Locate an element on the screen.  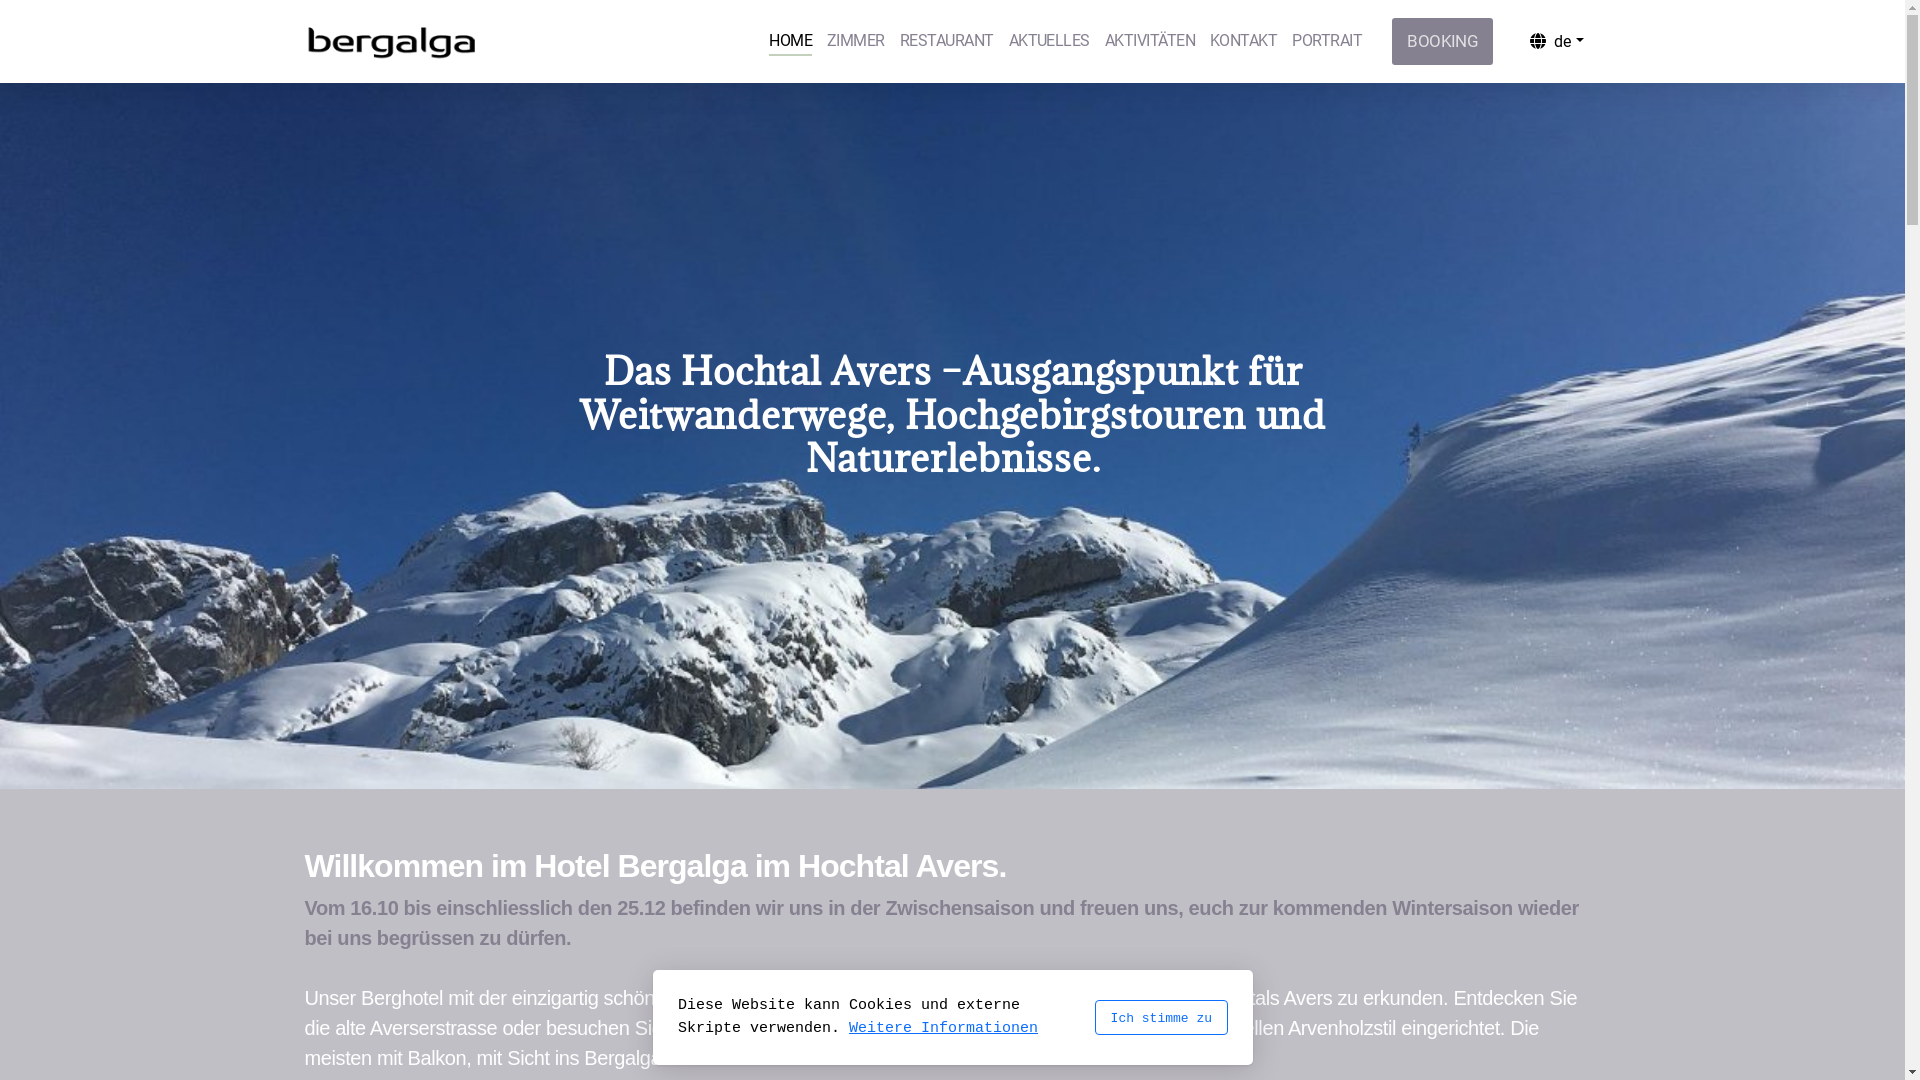
KONTAKT is located at coordinates (1244, 42).